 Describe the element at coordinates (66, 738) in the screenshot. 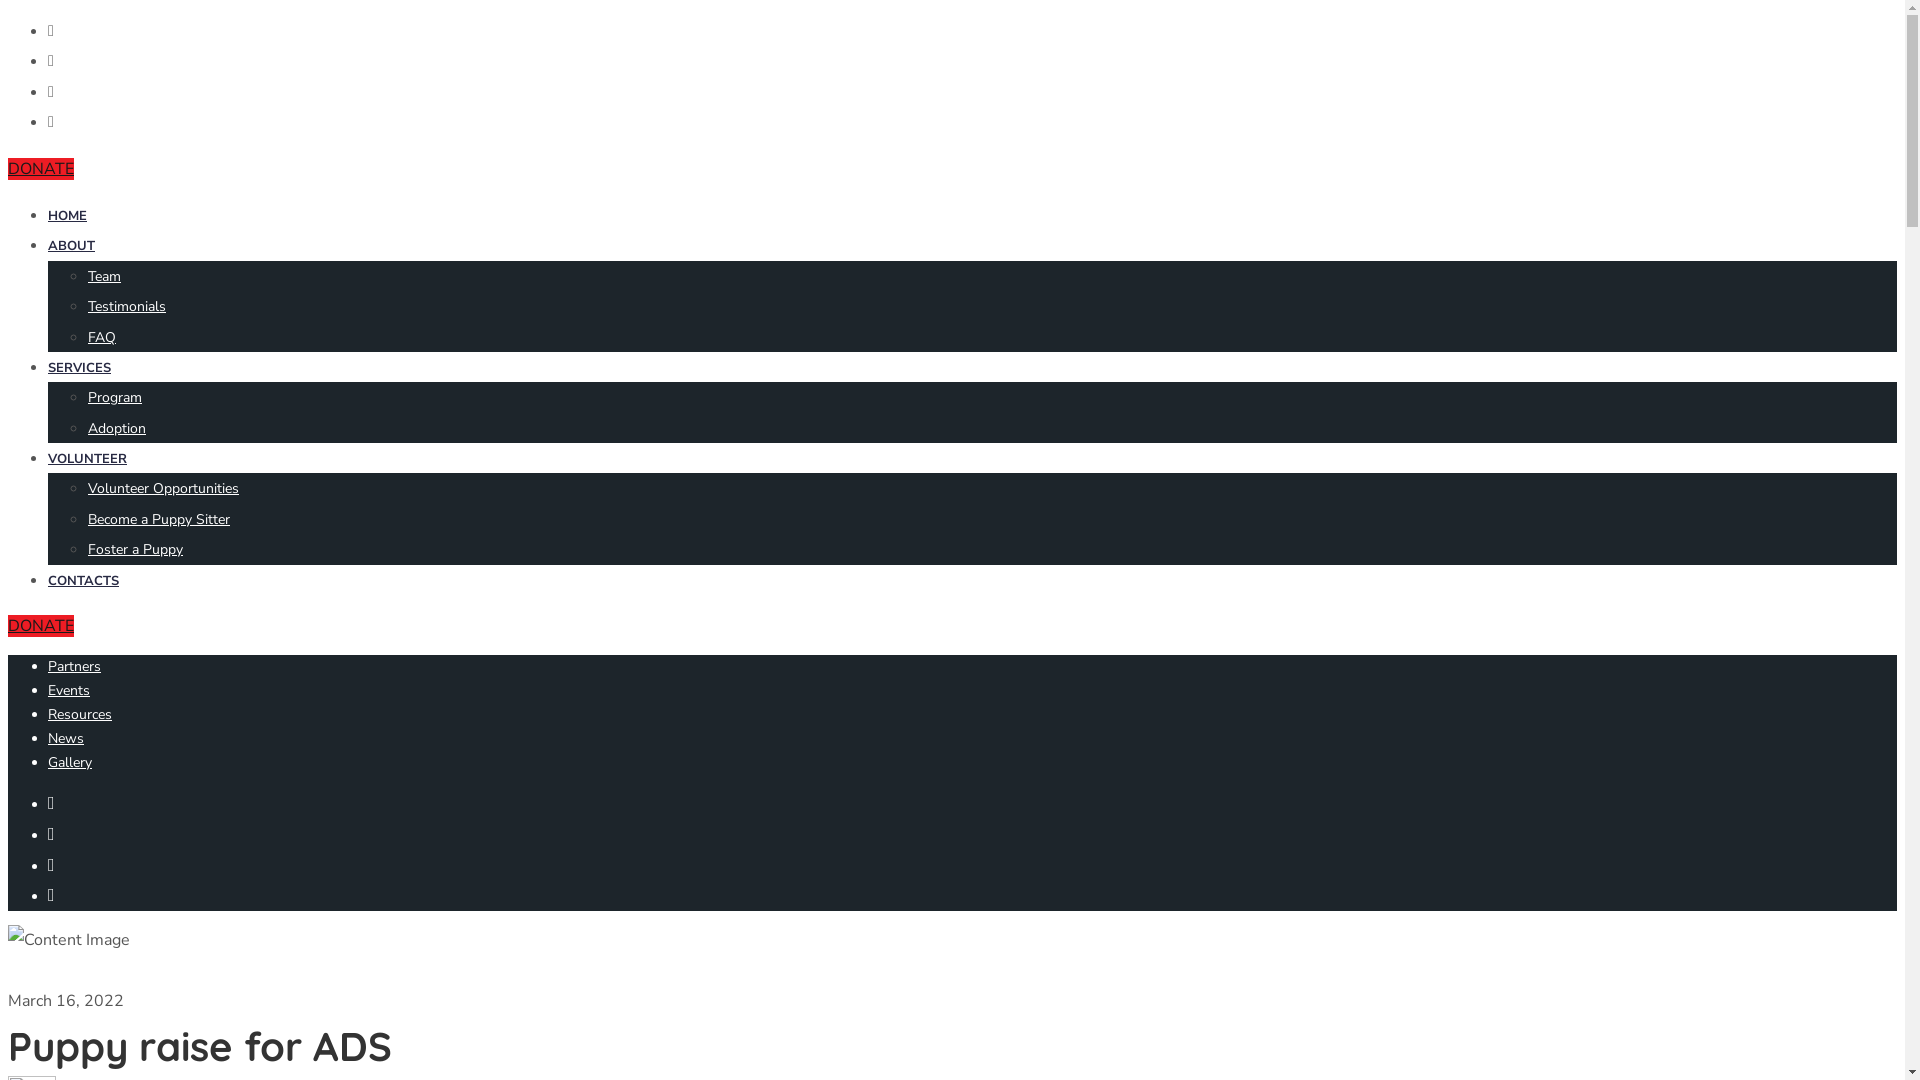

I see `News` at that location.